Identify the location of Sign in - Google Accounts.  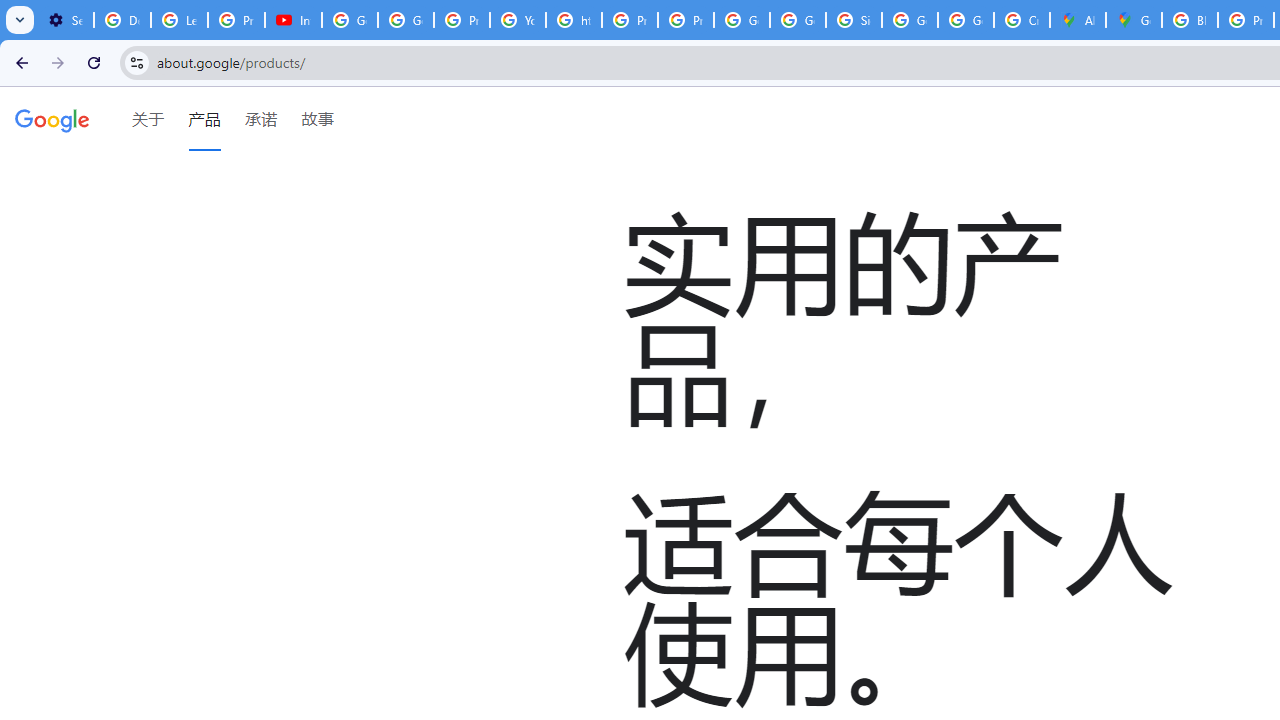
(853, 20).